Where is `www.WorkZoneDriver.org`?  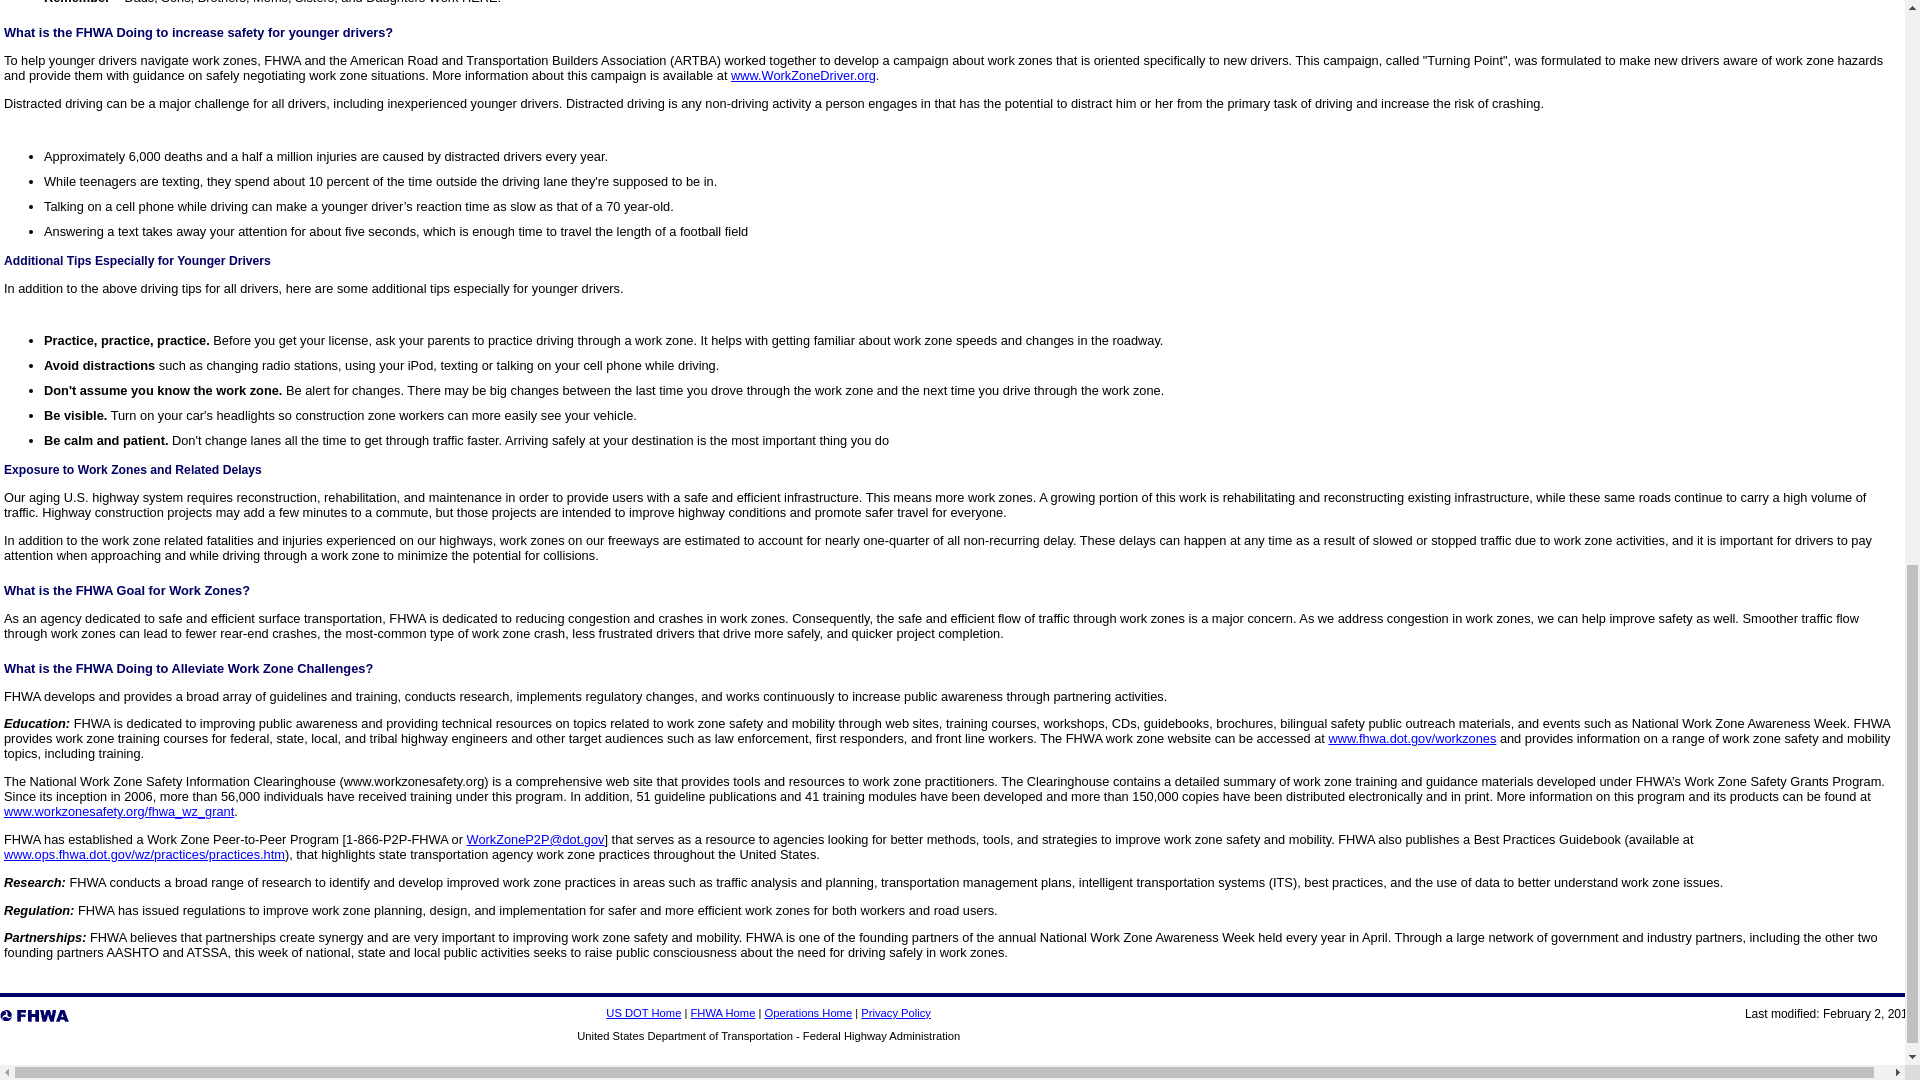 www.WorkZoneDriver.org is located at coordinates (803, 76).